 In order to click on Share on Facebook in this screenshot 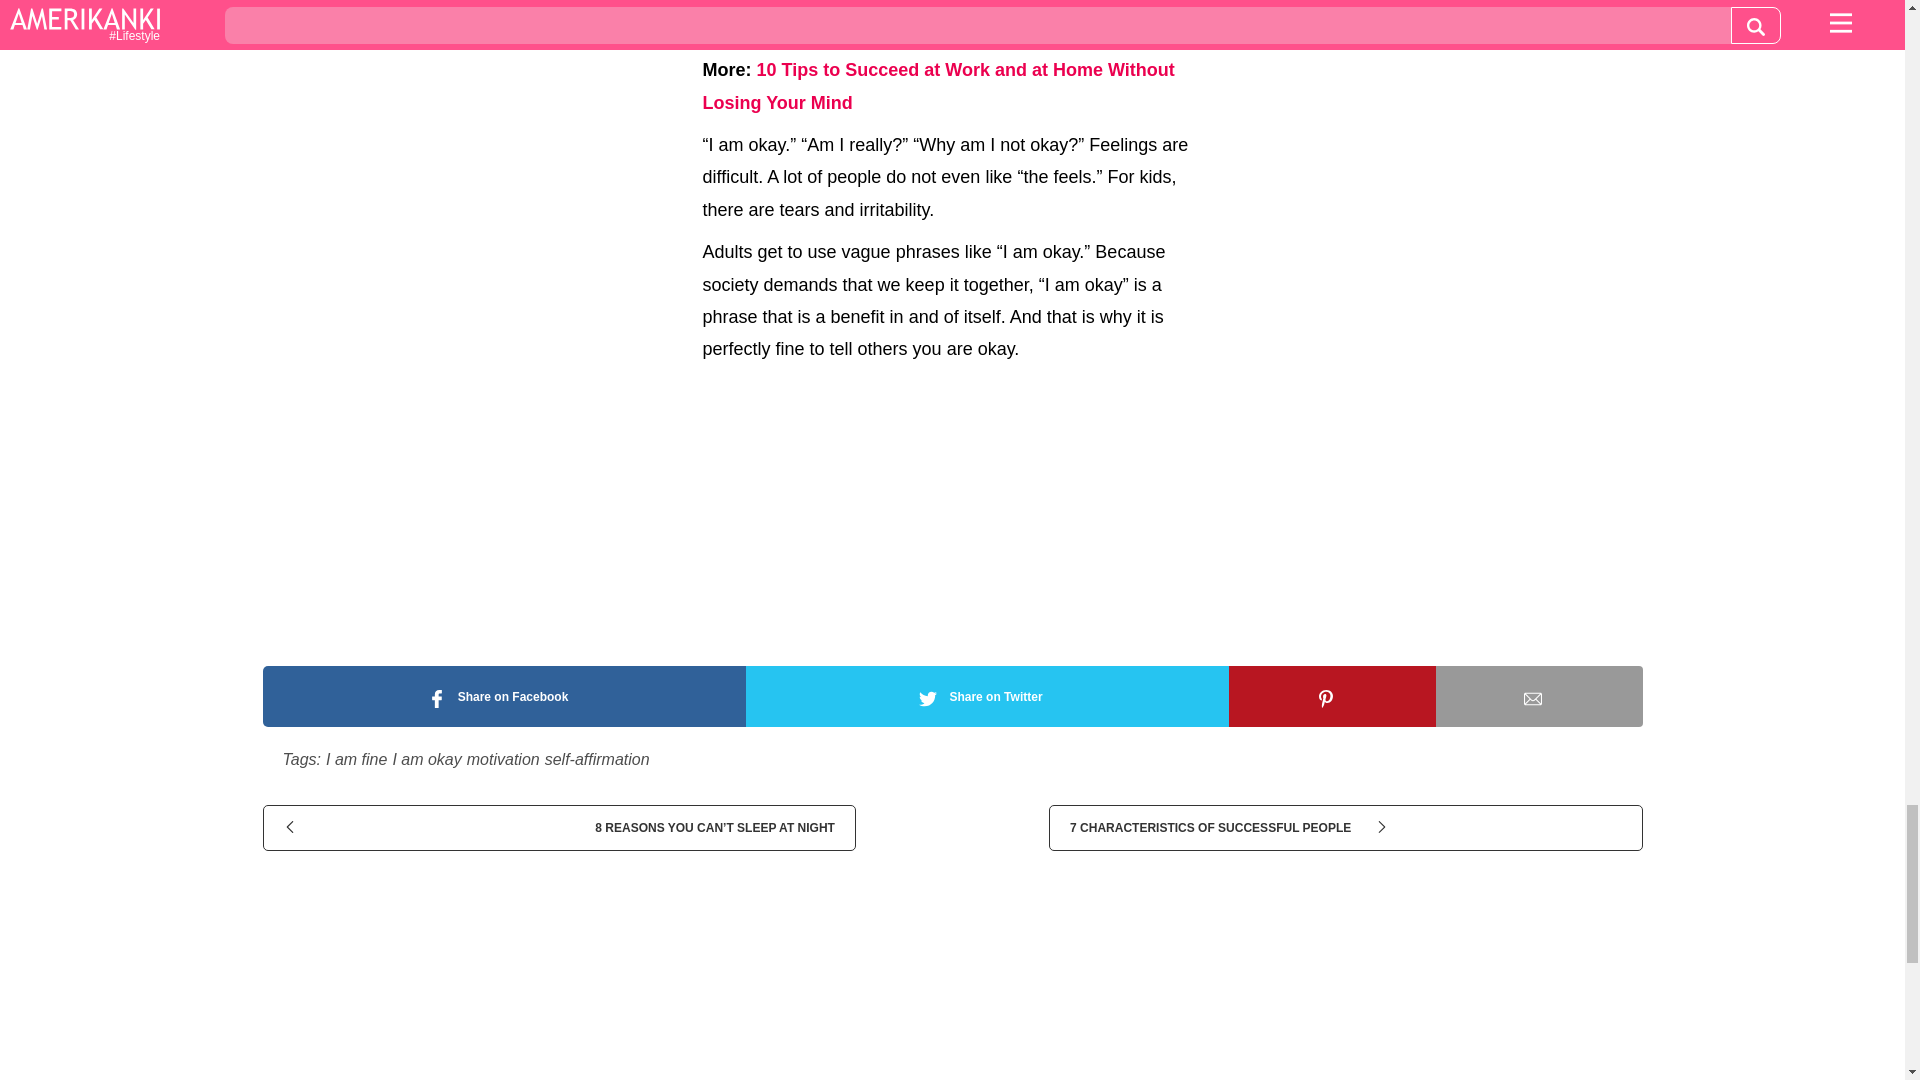, I will do `click(502, 696)`.